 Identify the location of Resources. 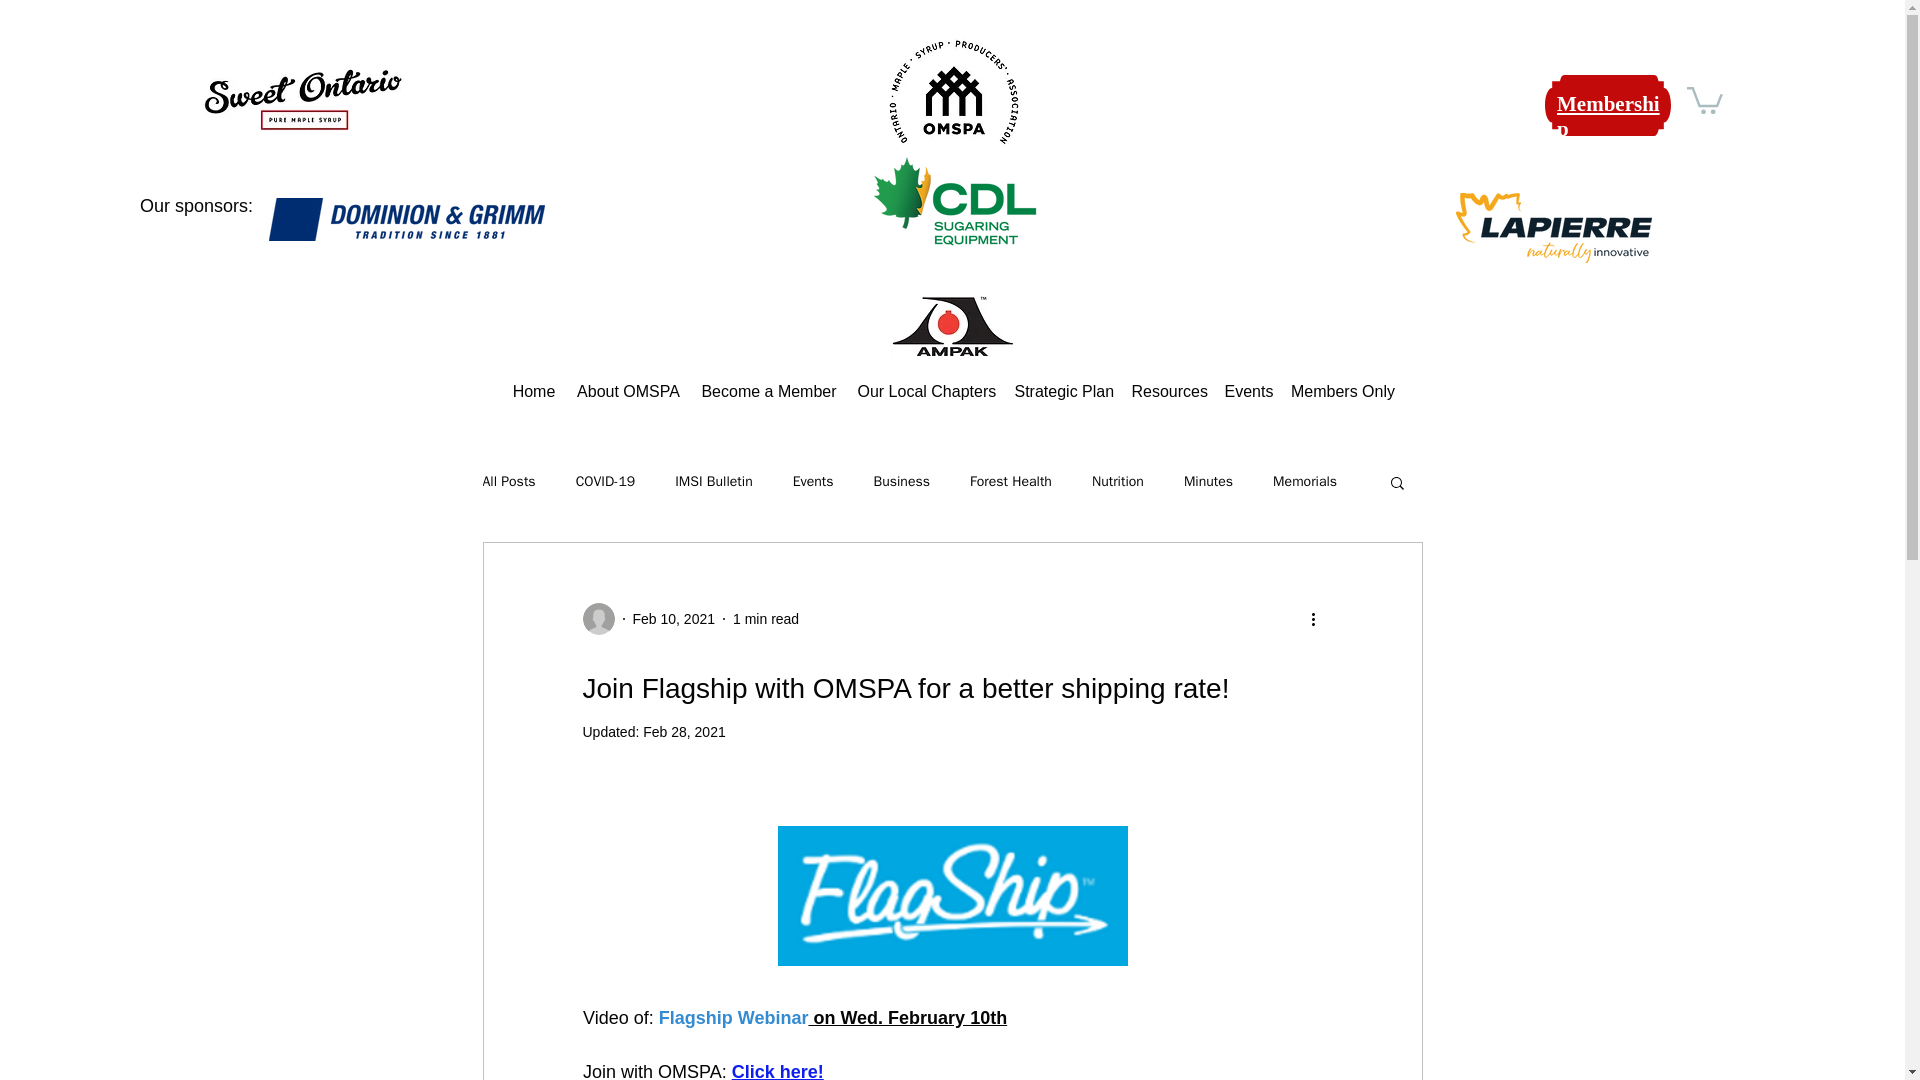
(1168, 392).